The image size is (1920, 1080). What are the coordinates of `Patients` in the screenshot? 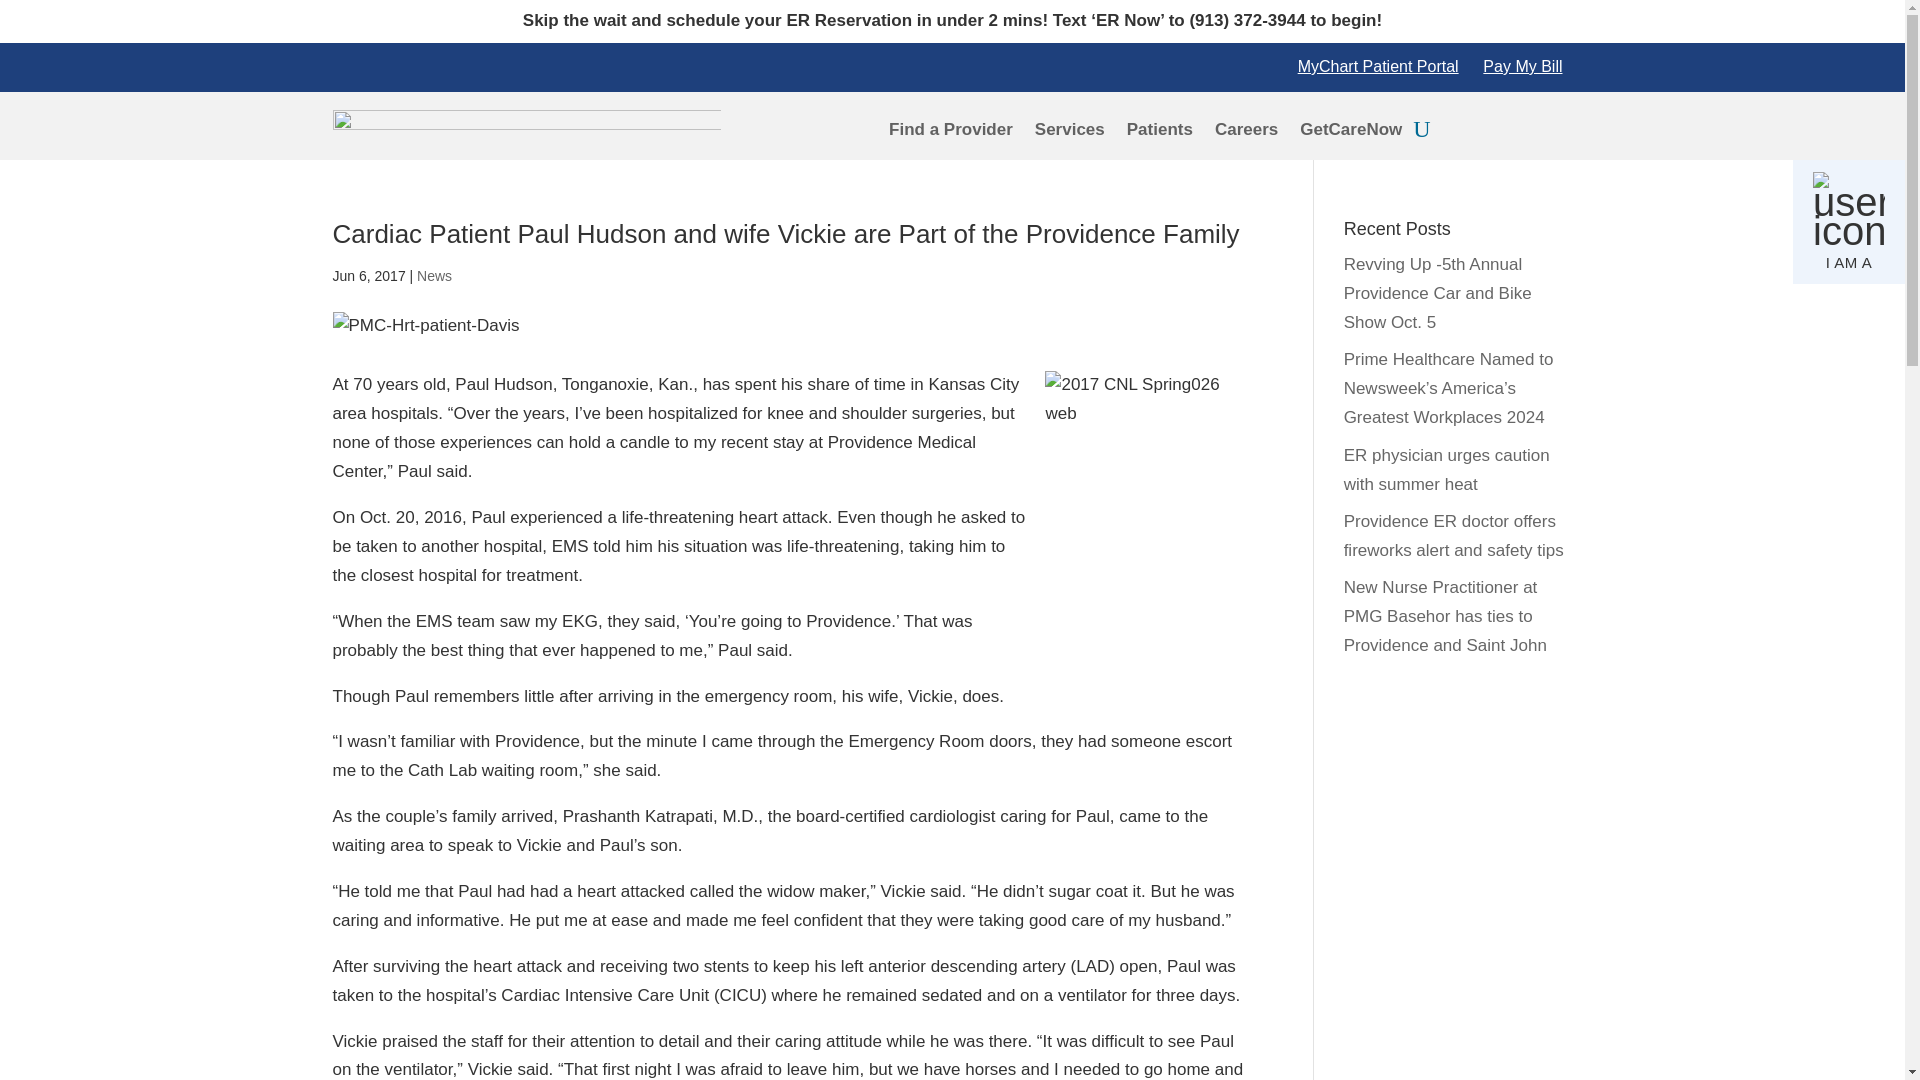 It's located at (1160, 134).